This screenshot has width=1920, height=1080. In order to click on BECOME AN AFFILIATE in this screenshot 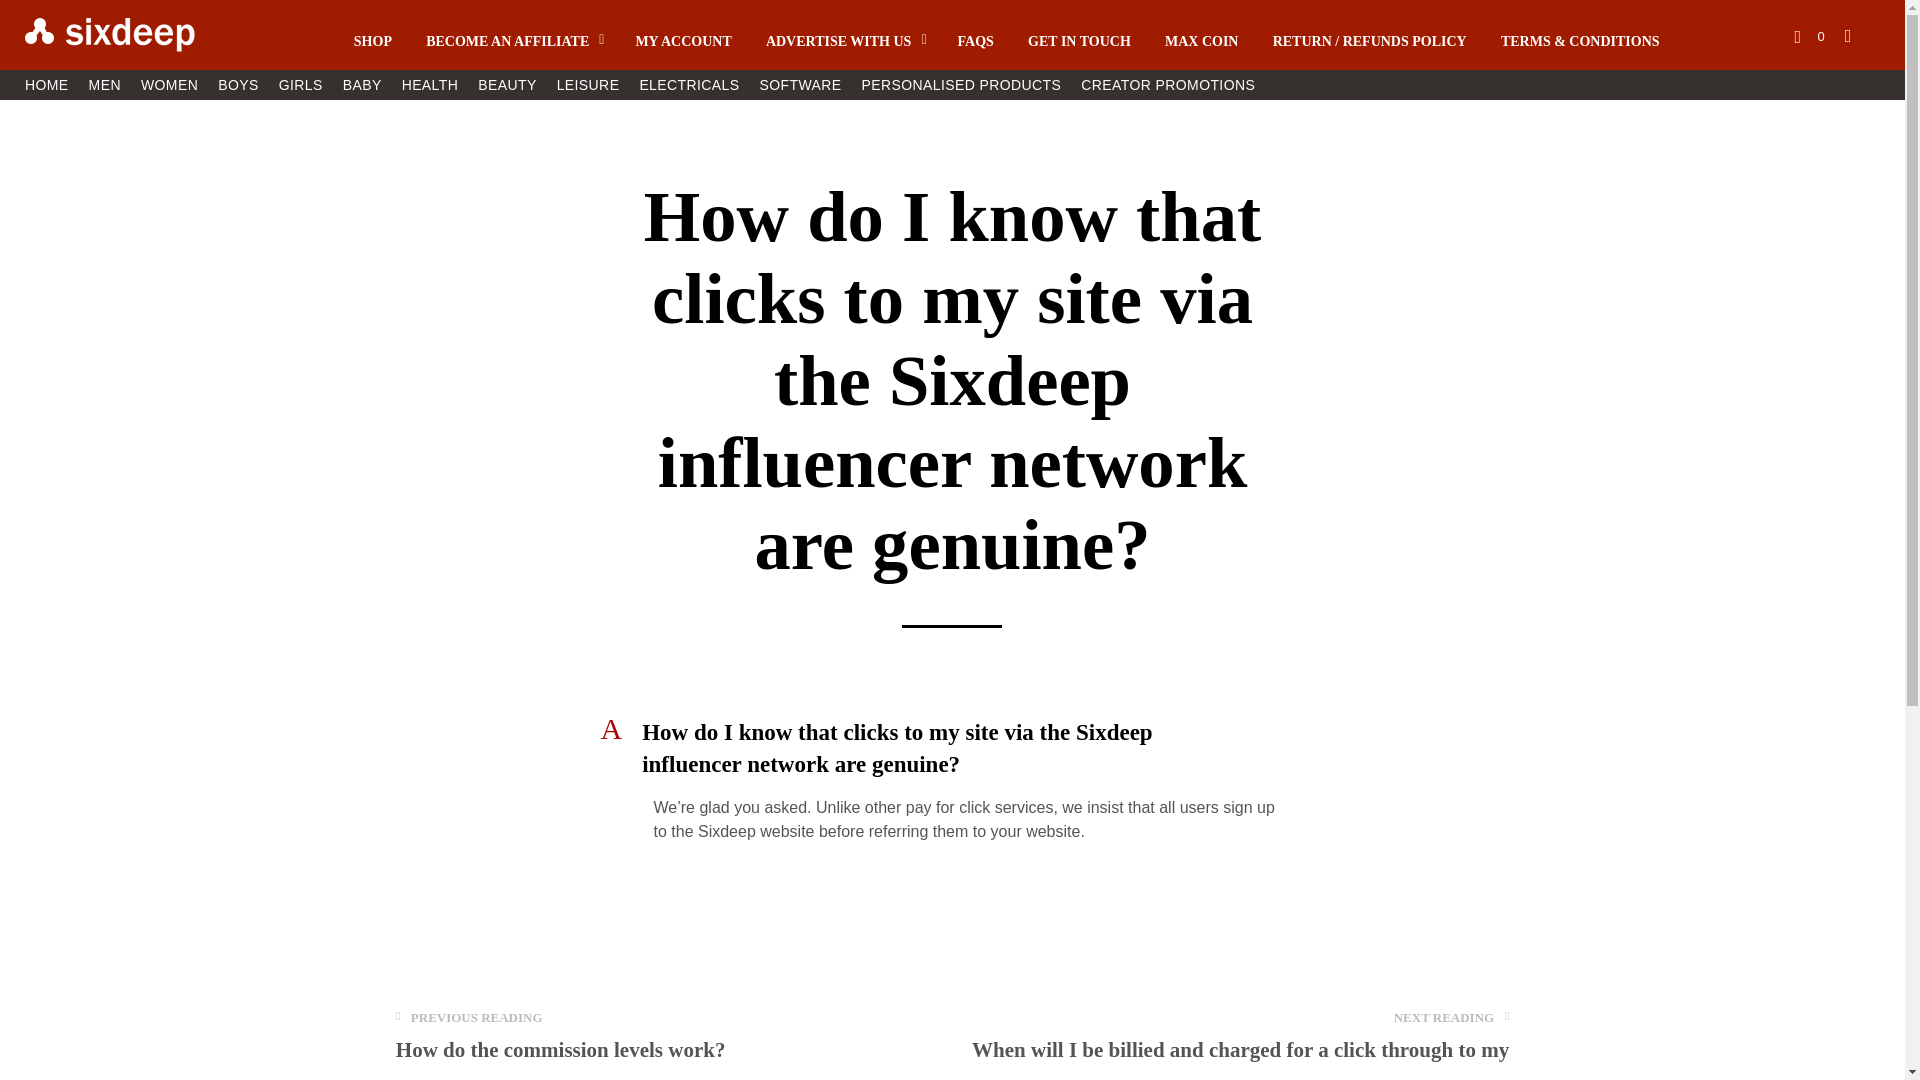, I will do `click(507, 41)`.